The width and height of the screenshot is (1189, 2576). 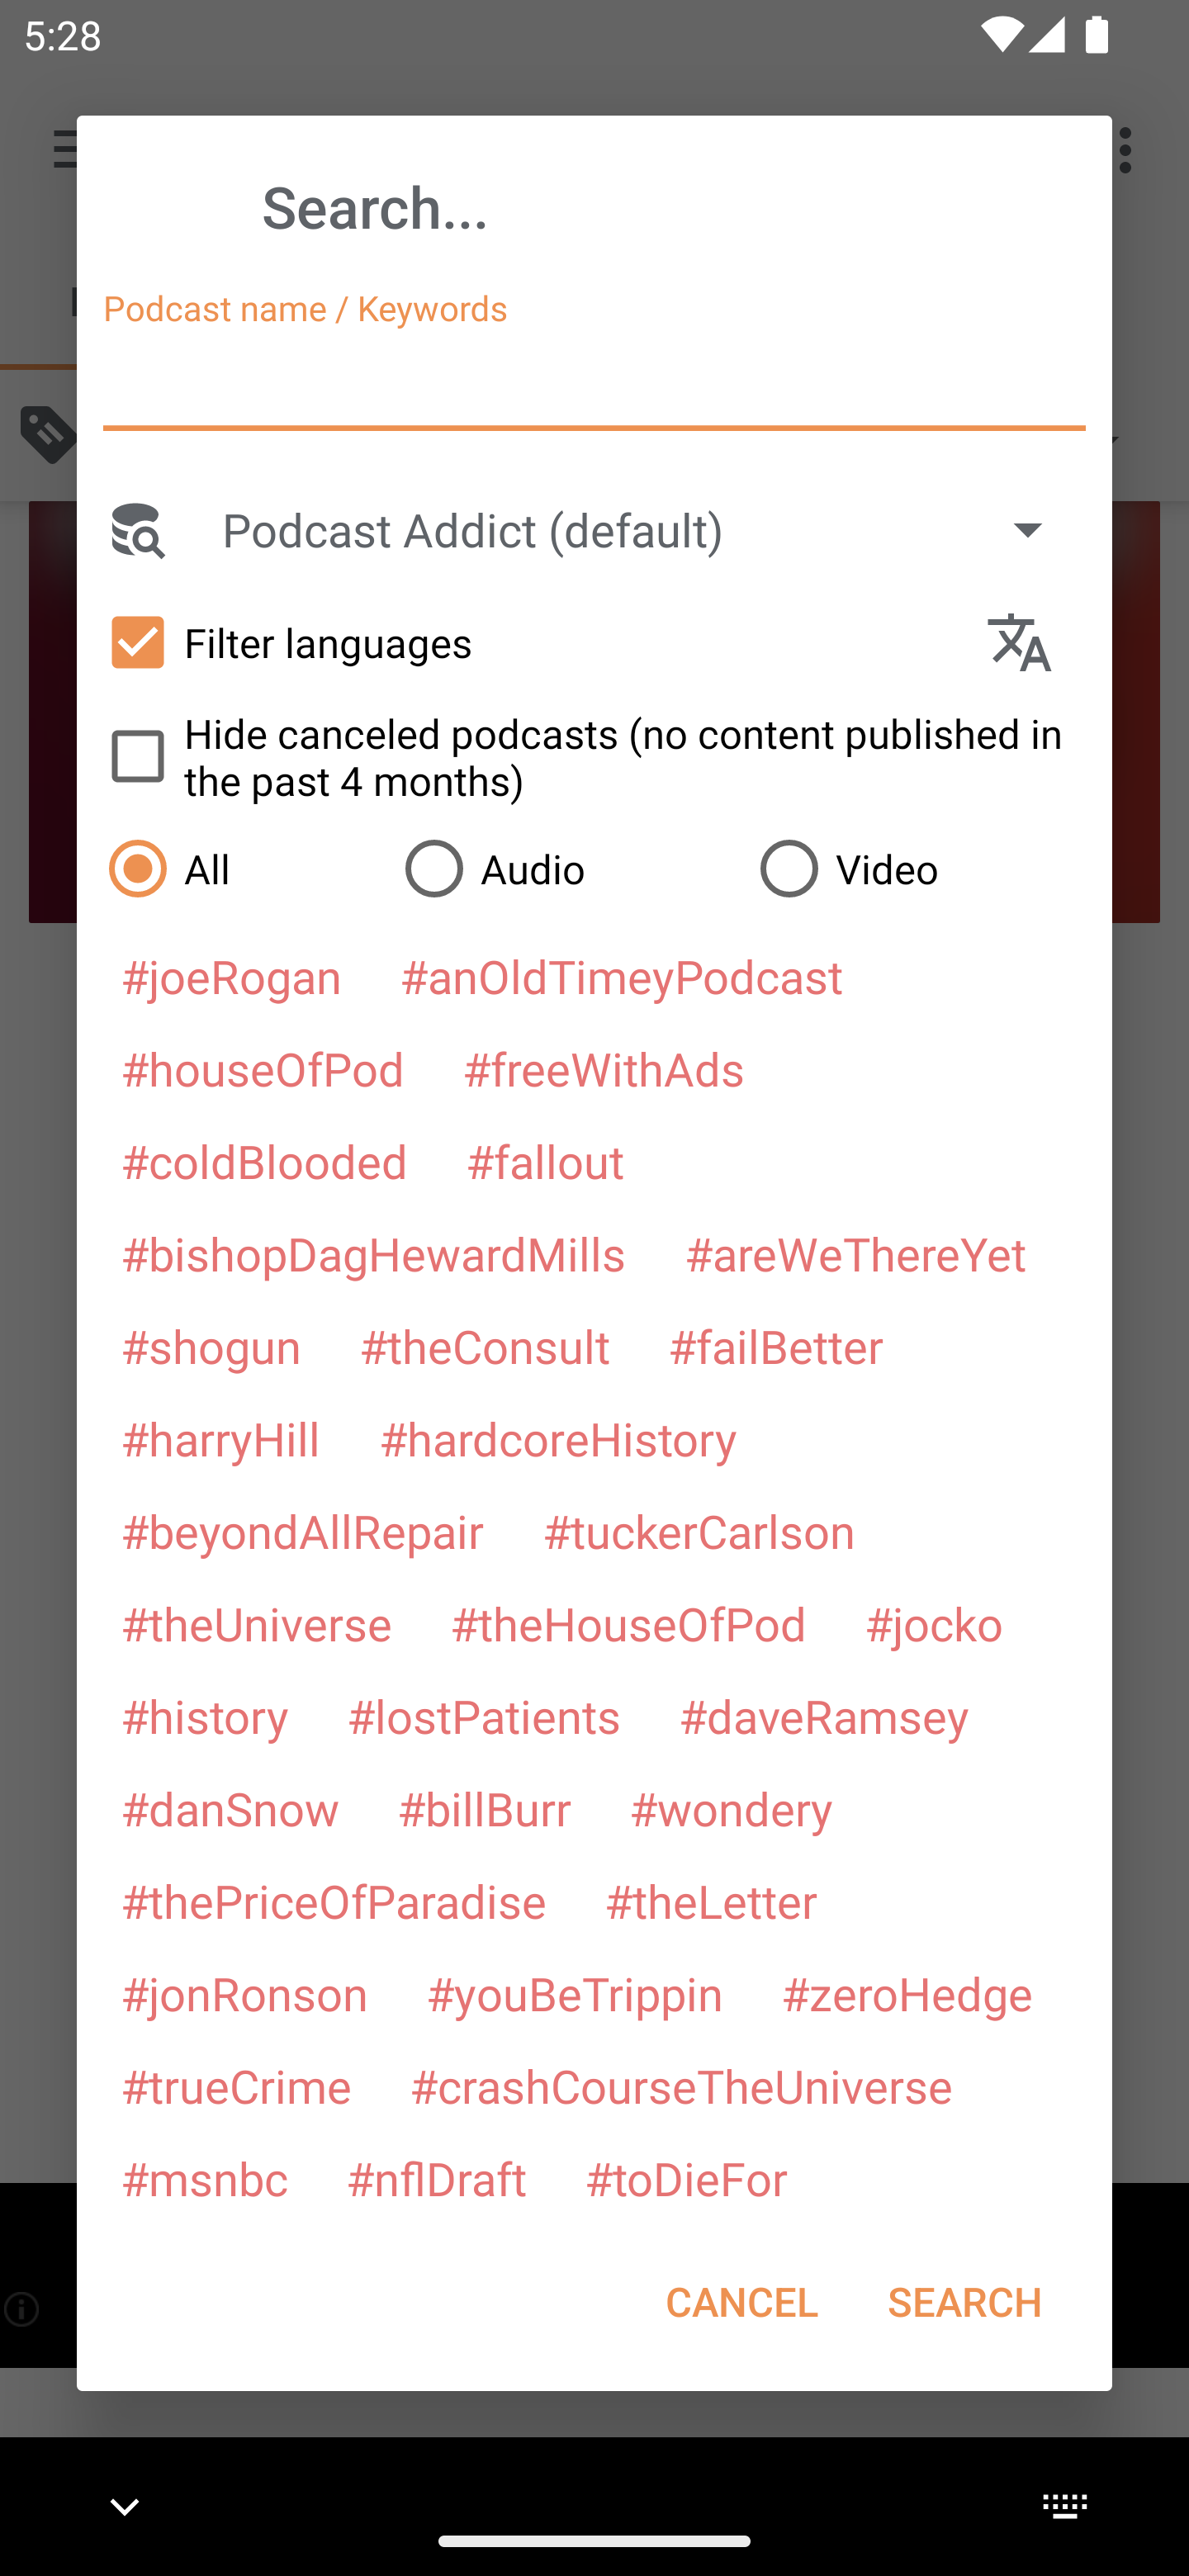 I want to click on #bishopDagHewardMills, so click(x=373, y=1252).